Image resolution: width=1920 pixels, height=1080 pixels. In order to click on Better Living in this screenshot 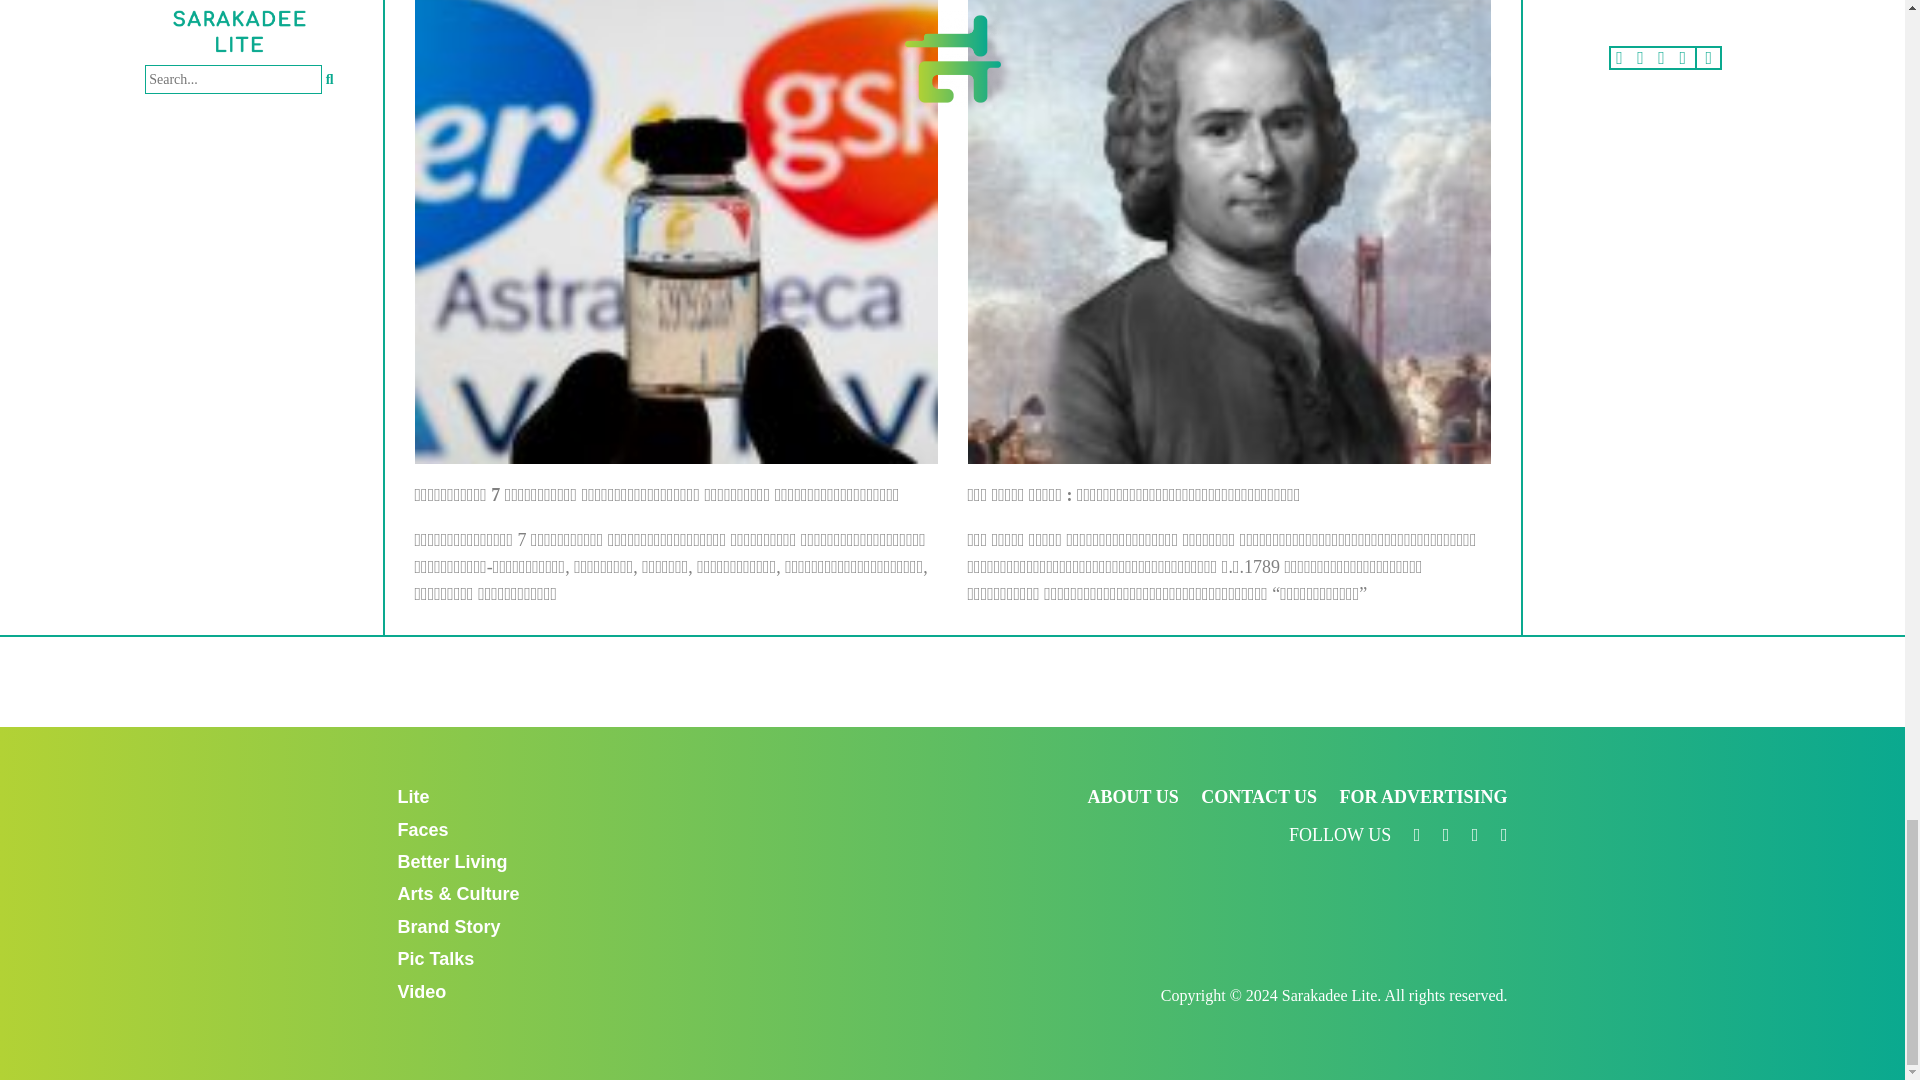, I will do `click(452, 862)`.